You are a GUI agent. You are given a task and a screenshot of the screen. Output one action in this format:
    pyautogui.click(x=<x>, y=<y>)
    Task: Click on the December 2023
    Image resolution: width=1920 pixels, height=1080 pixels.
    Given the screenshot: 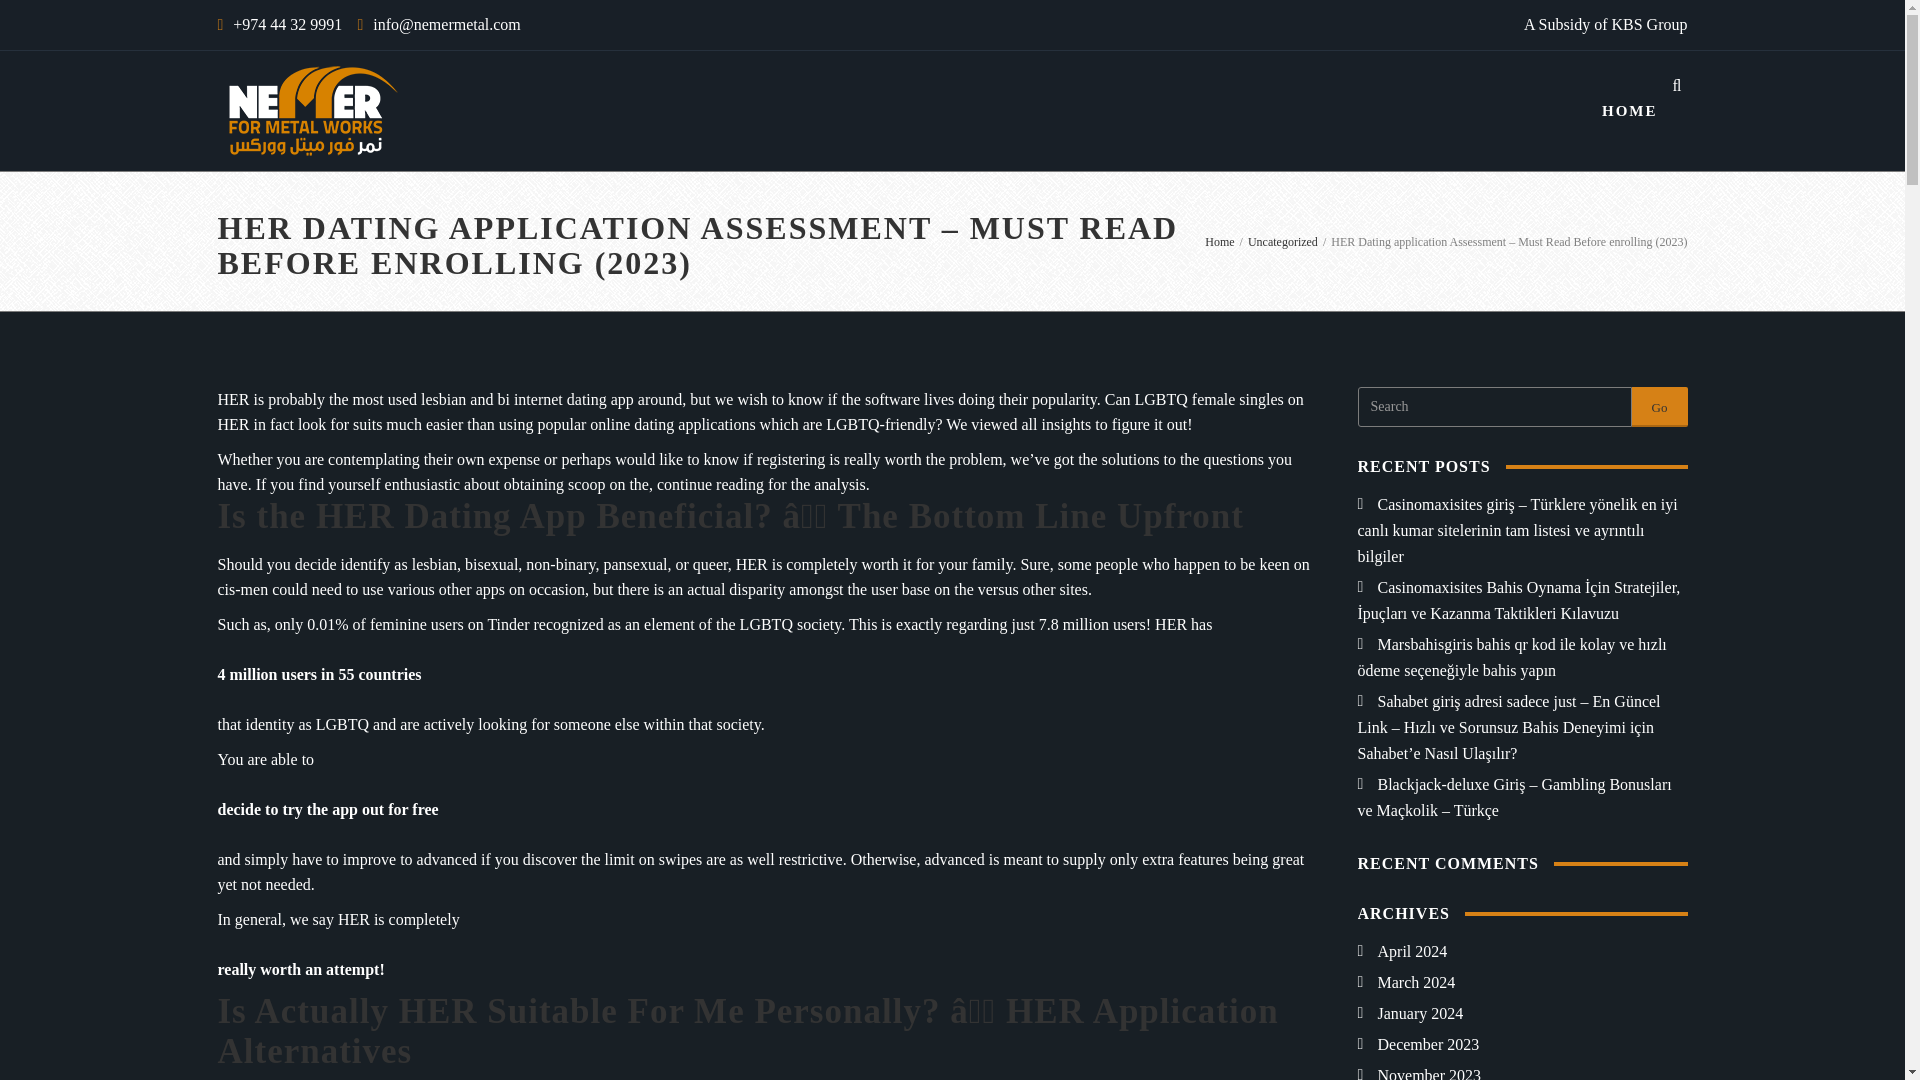 What is the action you would take?
    pyautogui.click(x=1418, y=1044)
    